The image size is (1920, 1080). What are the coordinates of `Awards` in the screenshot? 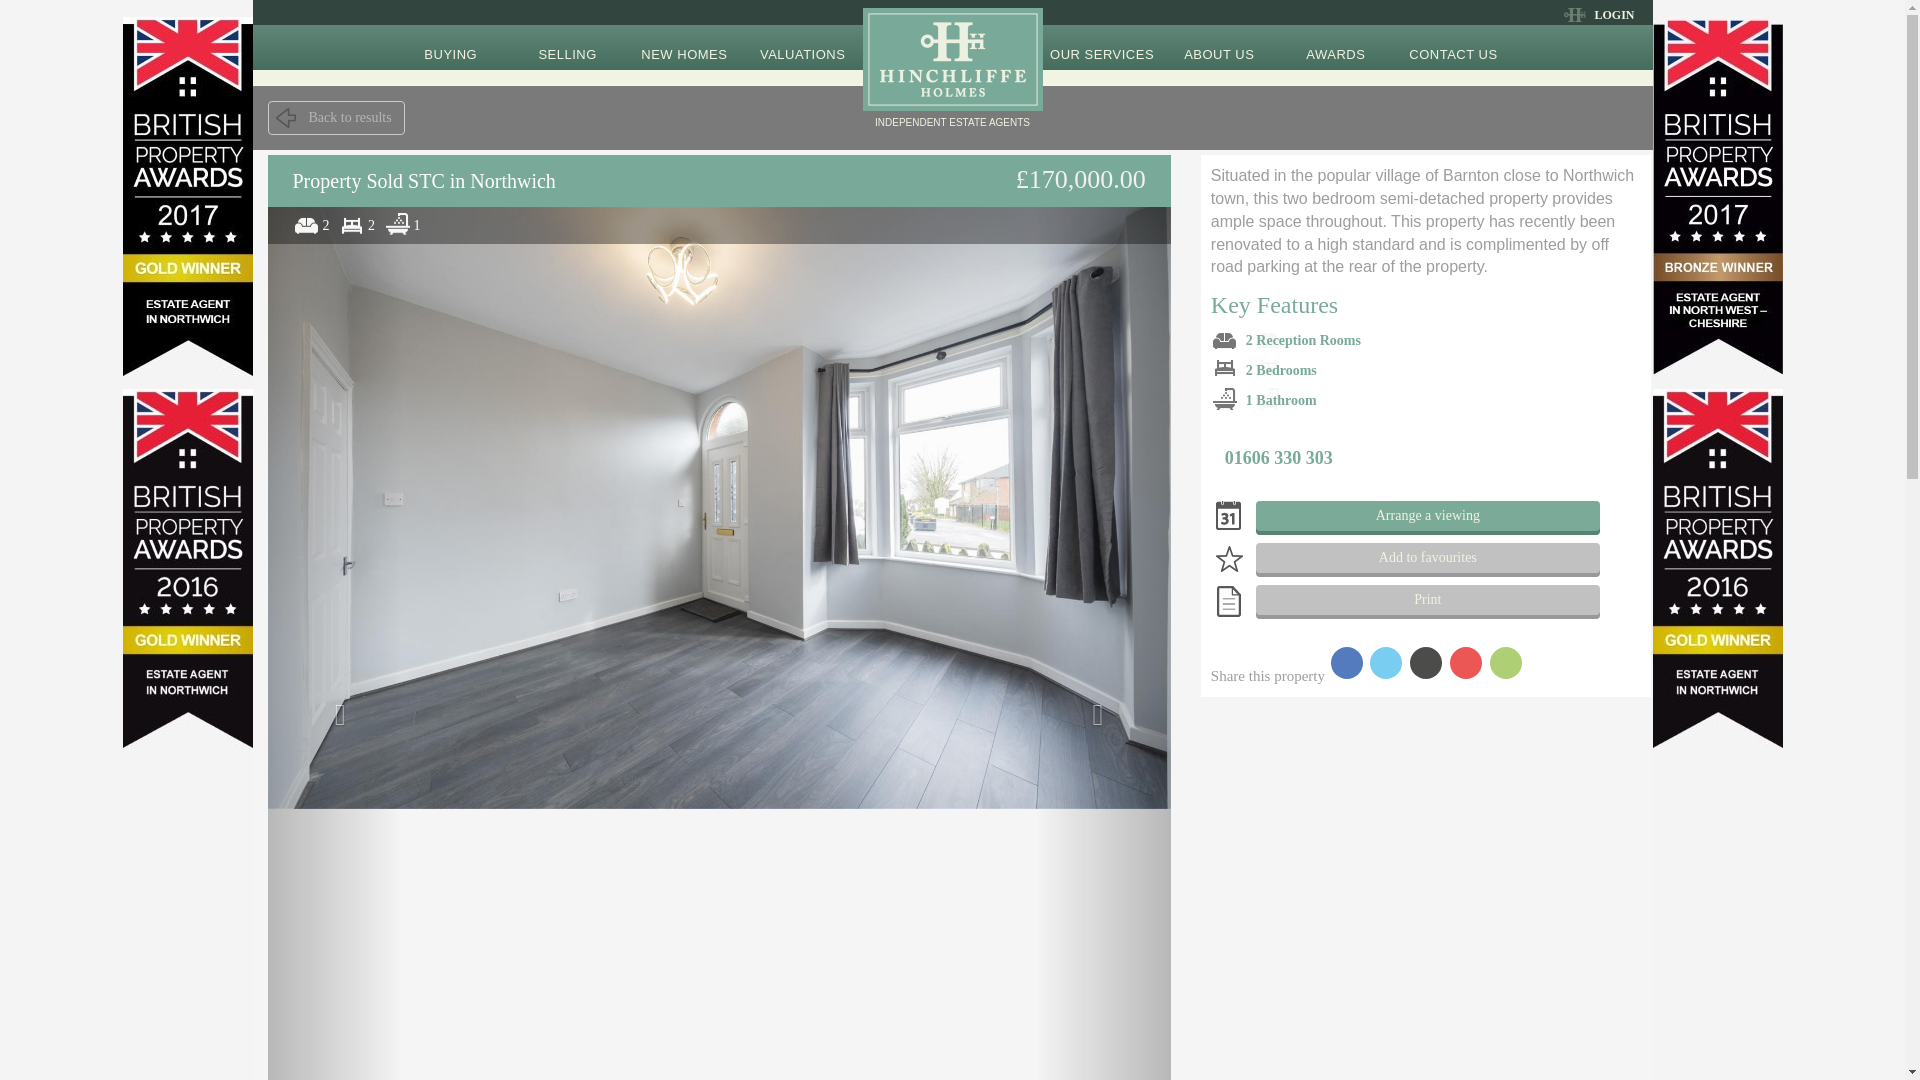 It's located at (1334, 47).